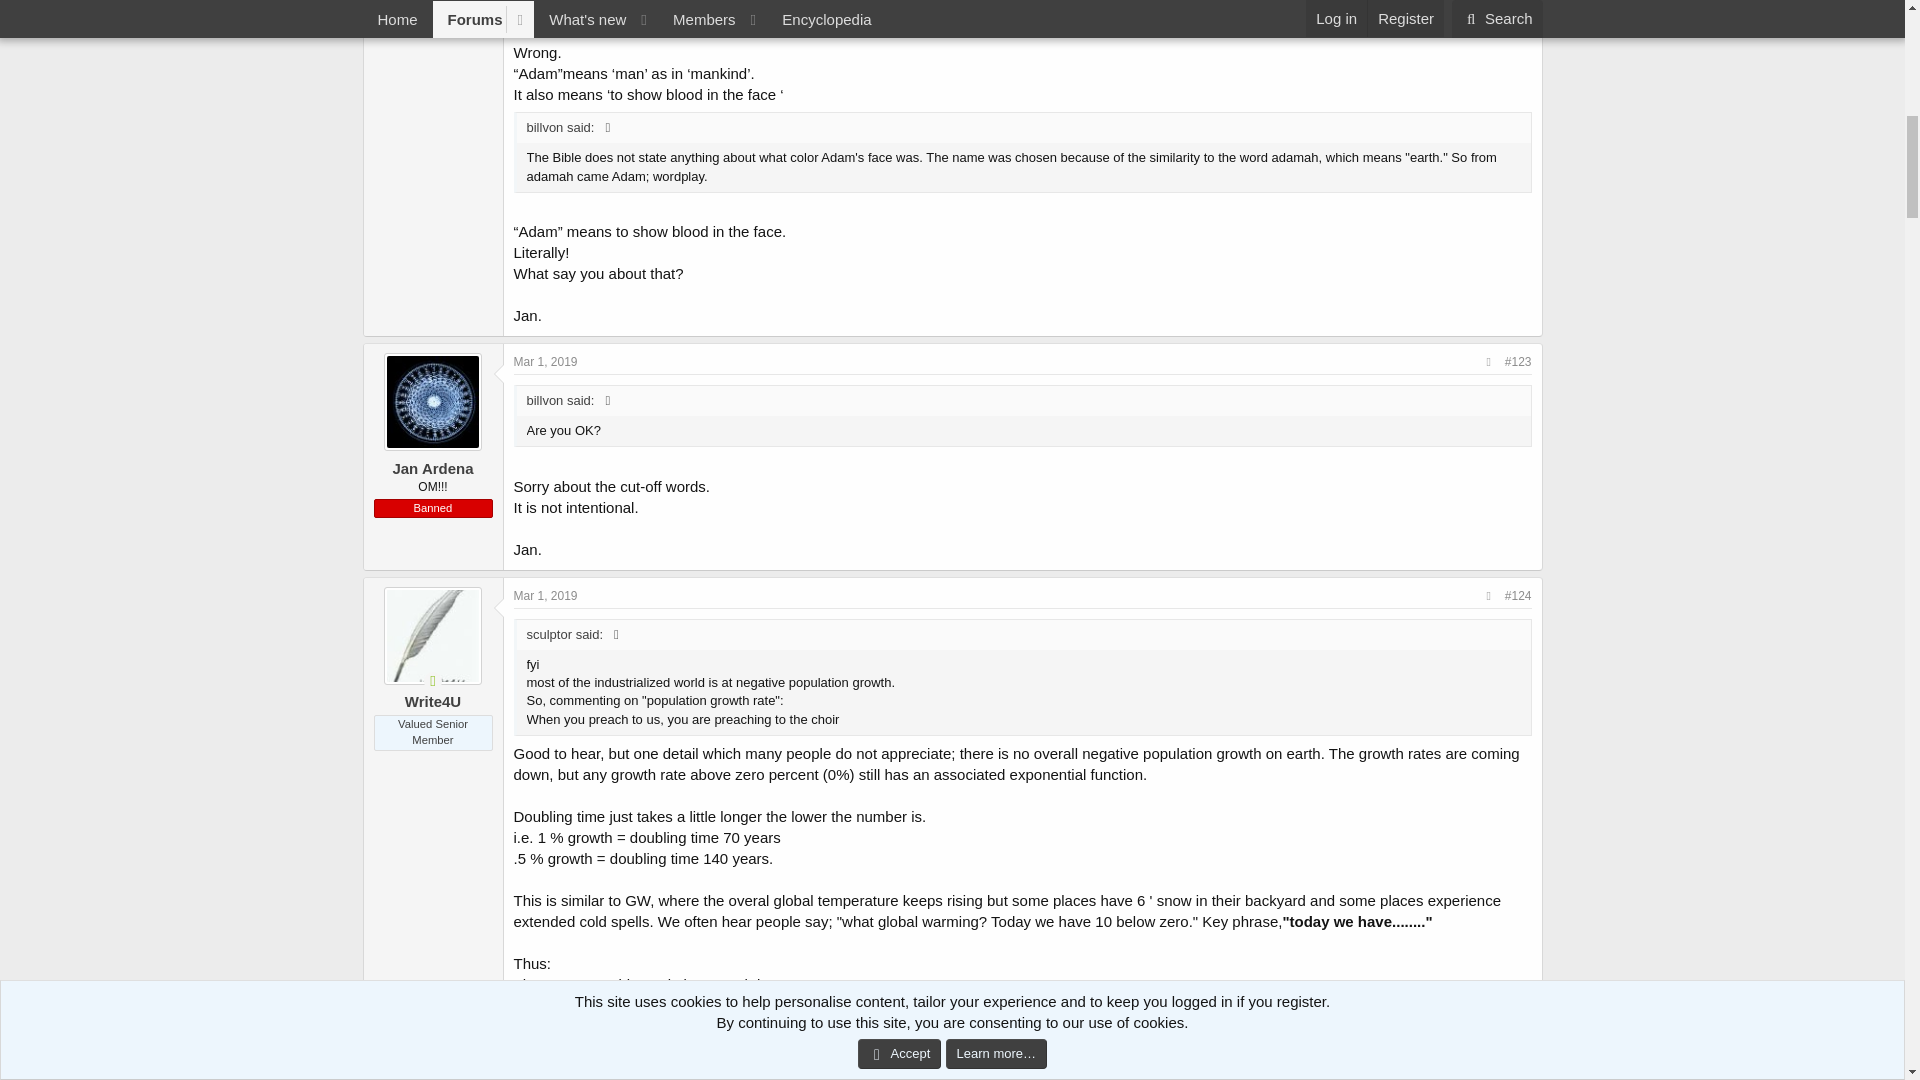 The image size is (1920, 1080). What do you see at coordinates (546, 595) in the screenshot?
I see `Mar 1, 2019 at 6:59 PM` at bounding box center [546, 595].